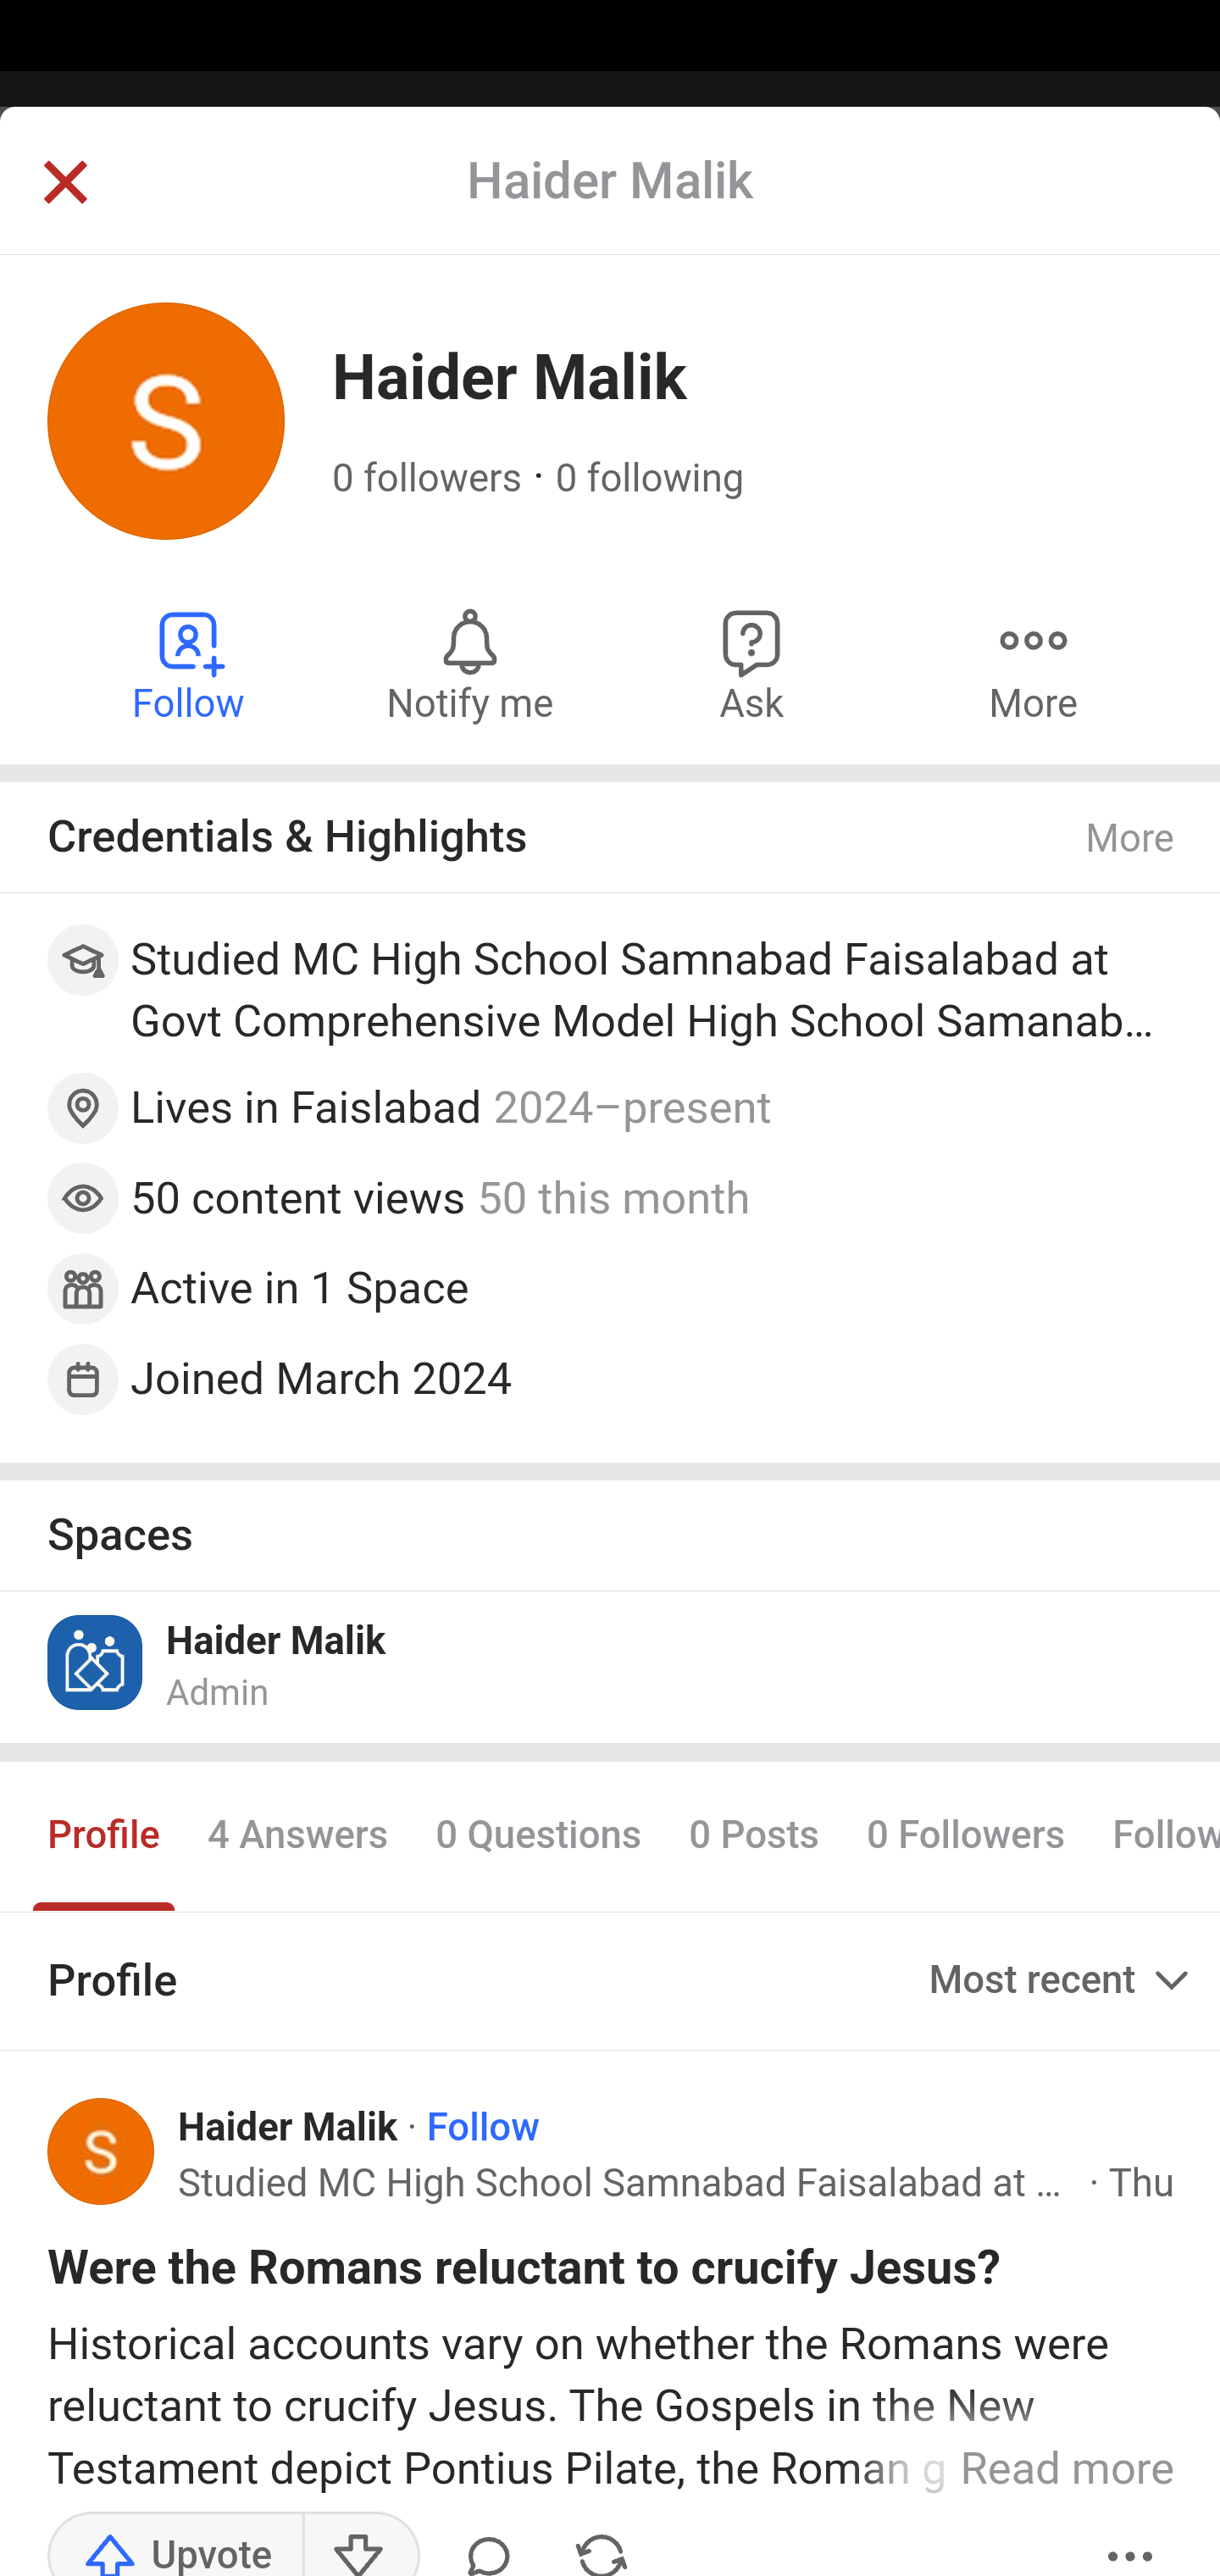 The width and height of the screenshot is (1220, 2576). Describe the element at coordinates (276, 1641) in the screenshot. I see `Haider Malik` at that location.